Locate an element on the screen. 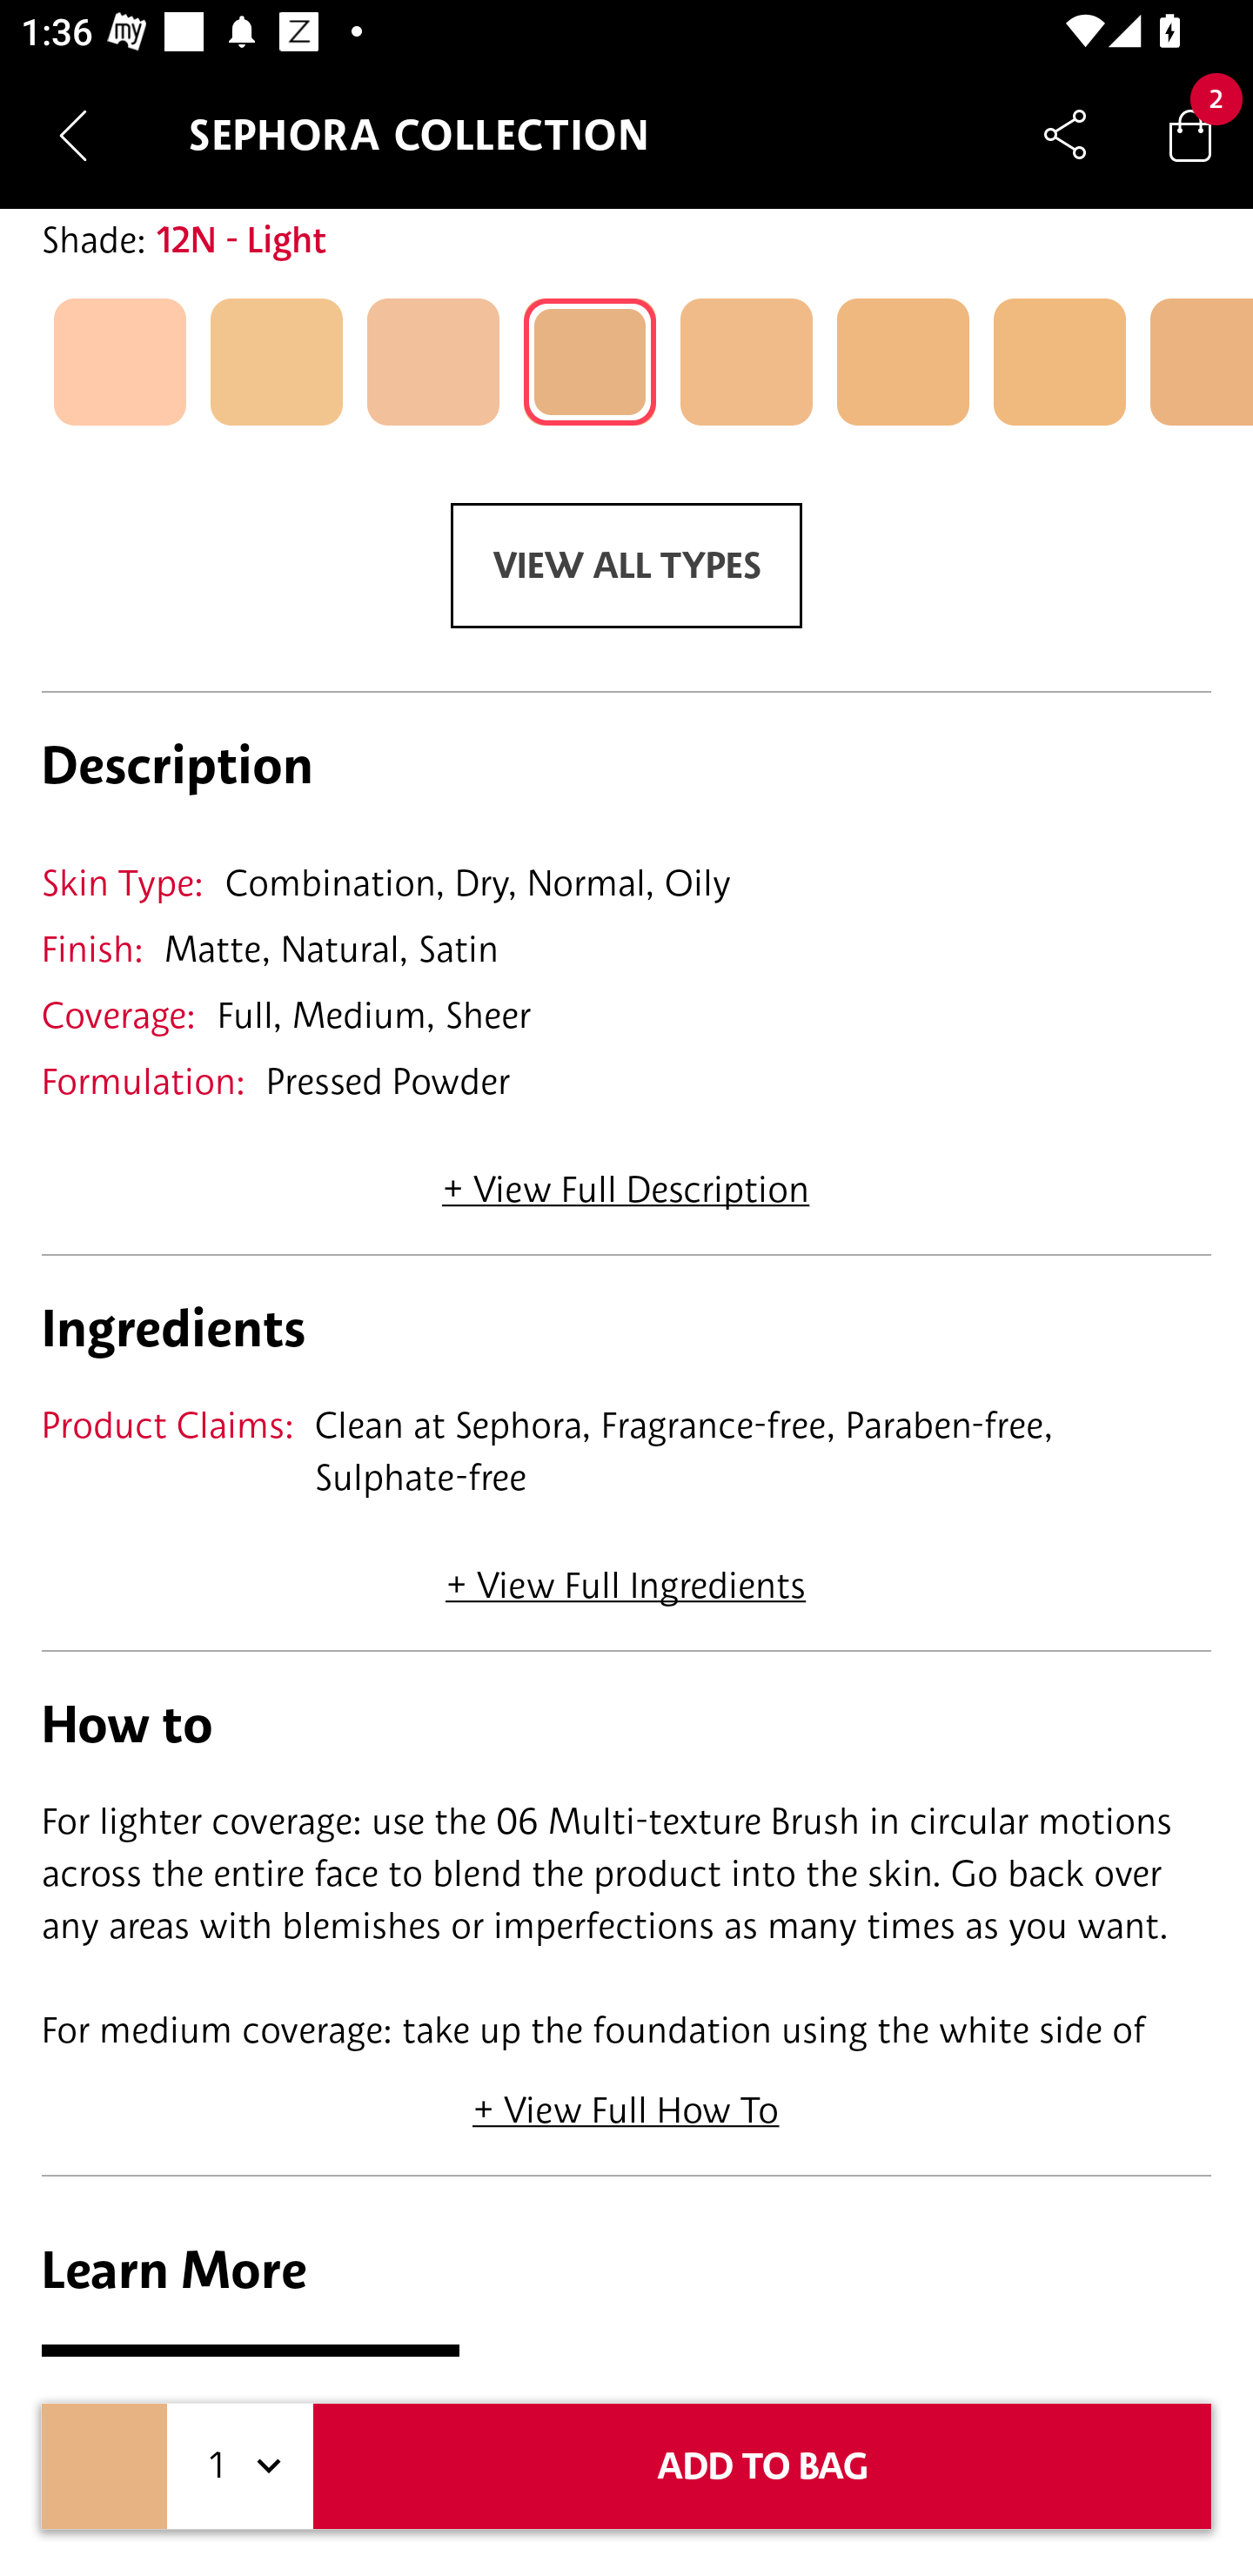 The image size is (1253, 2576). ADD TO BAG is located at coordinates (762, 2466).